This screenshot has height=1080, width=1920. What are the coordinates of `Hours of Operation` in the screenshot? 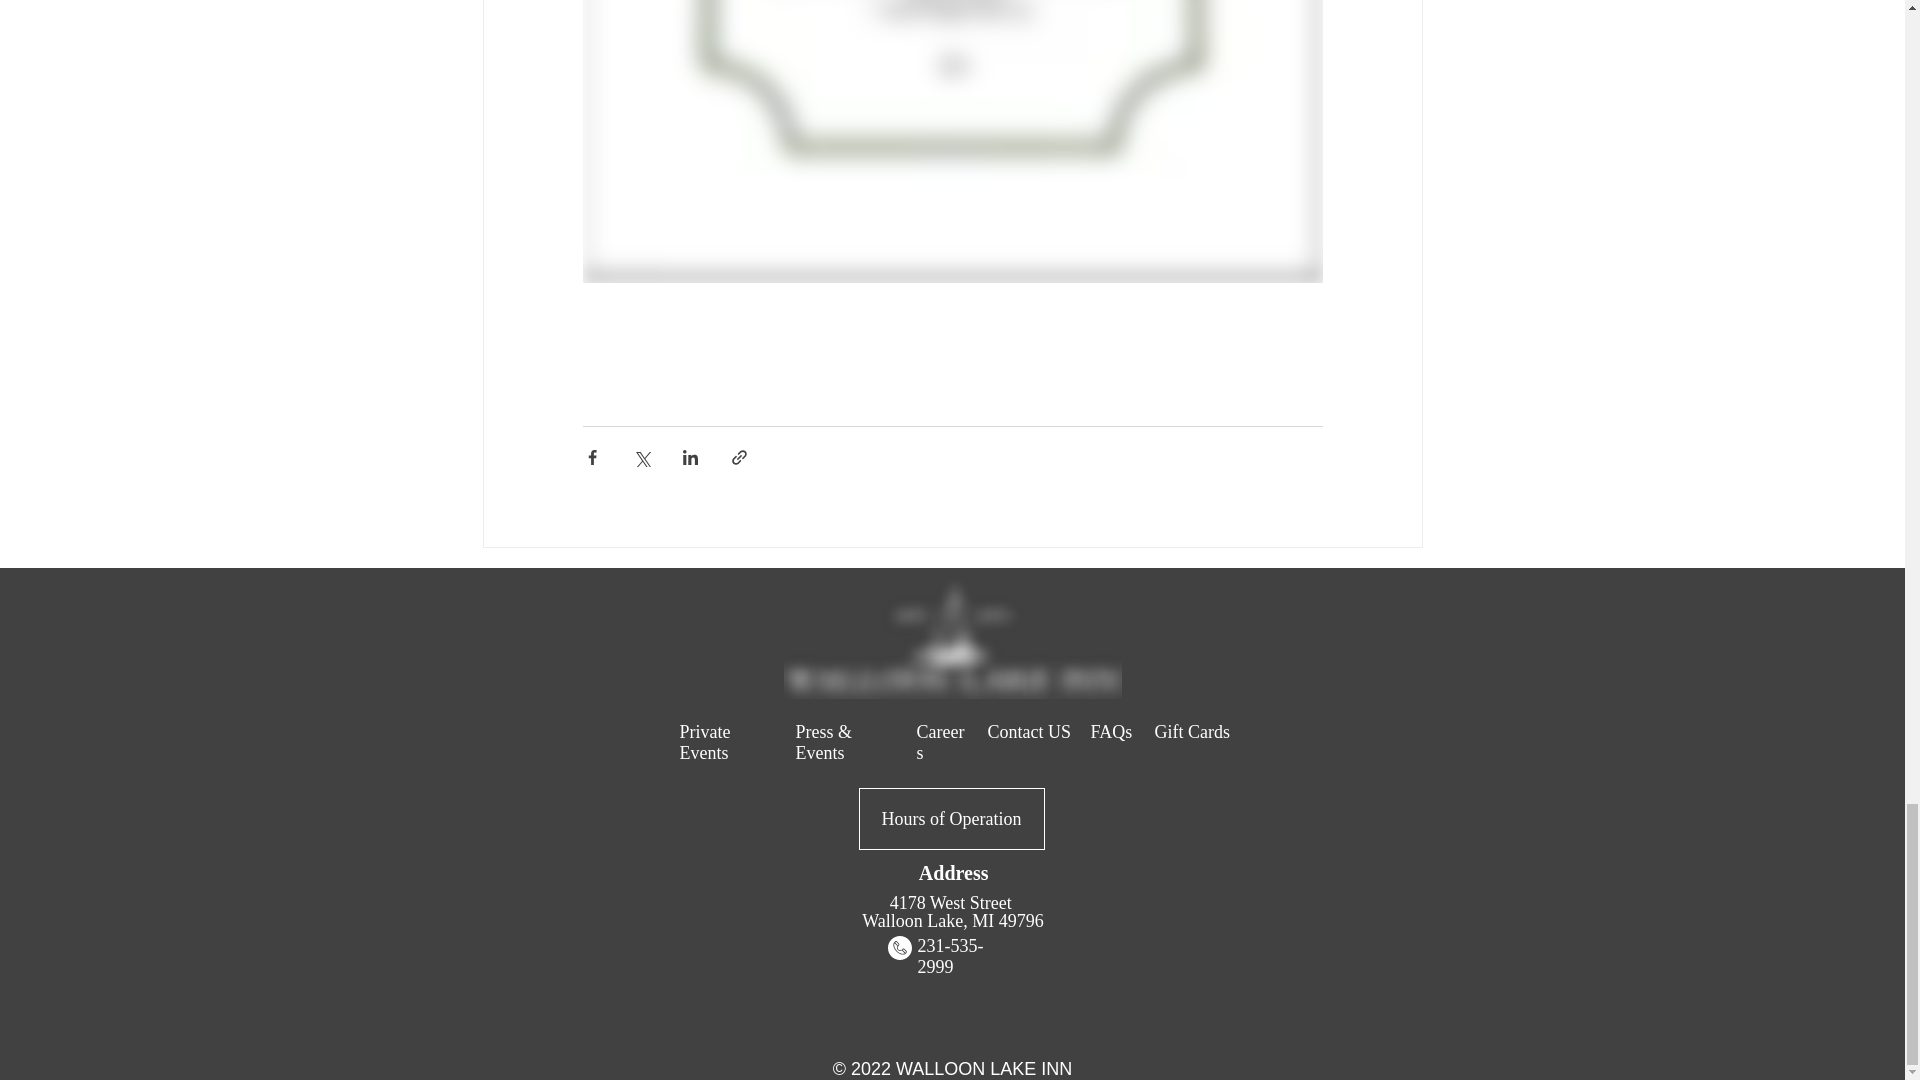 It's located at (951, 818).